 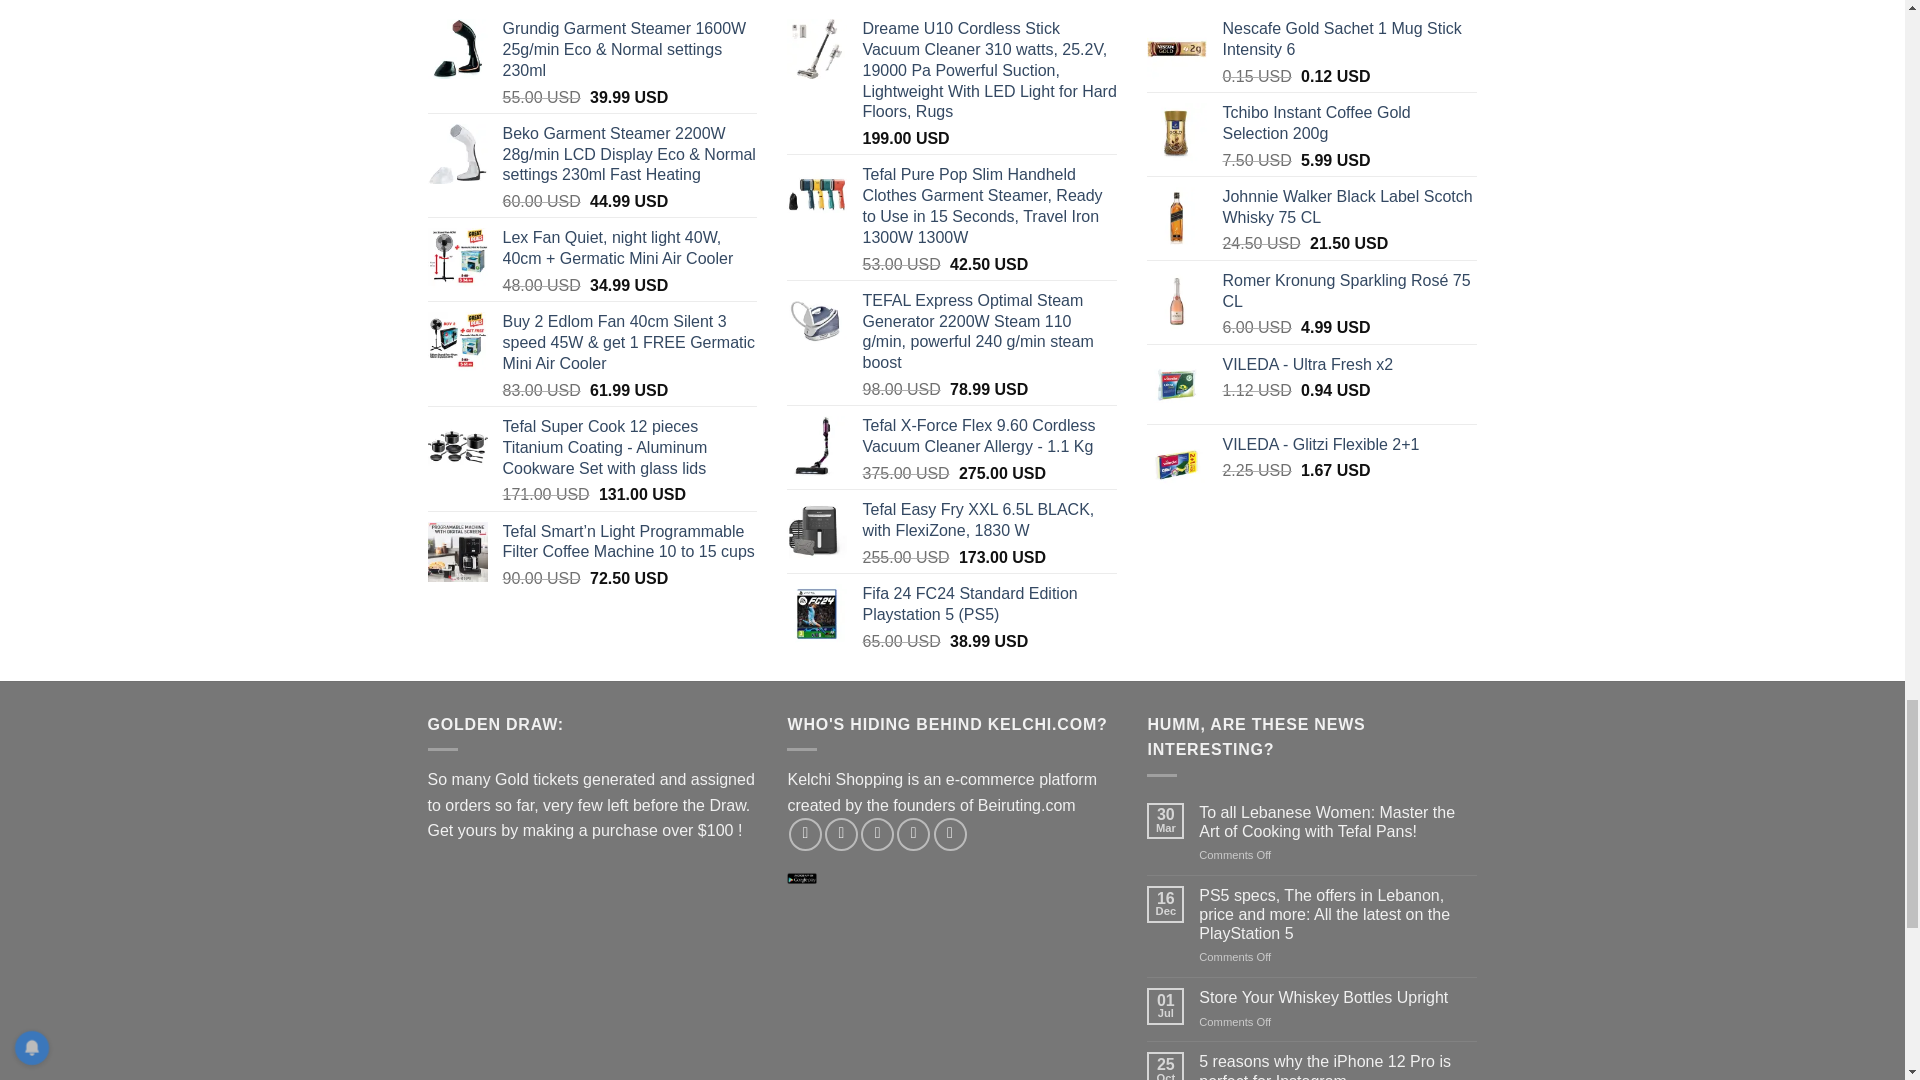 I want to click on Send us an email, so click(x=912, y=834).